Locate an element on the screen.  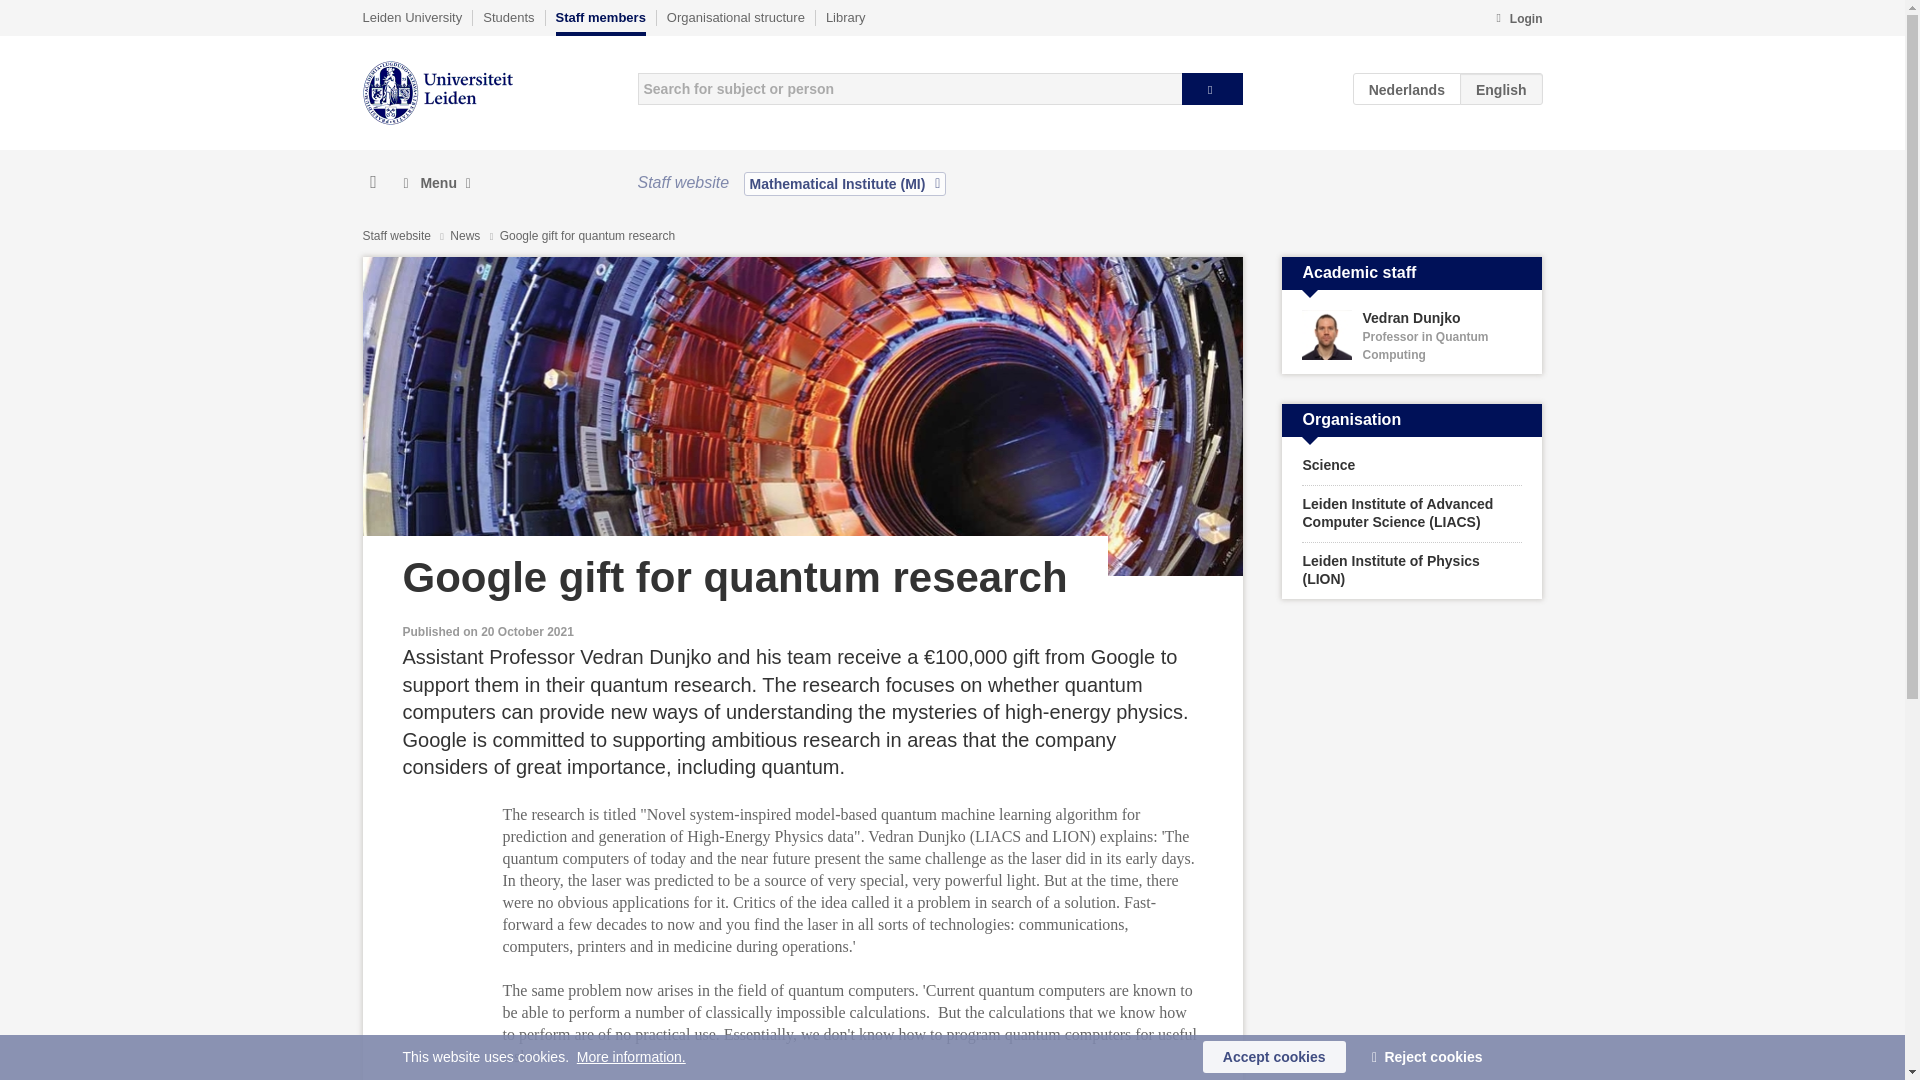
Staff members is located at coordinates (1518, 20).